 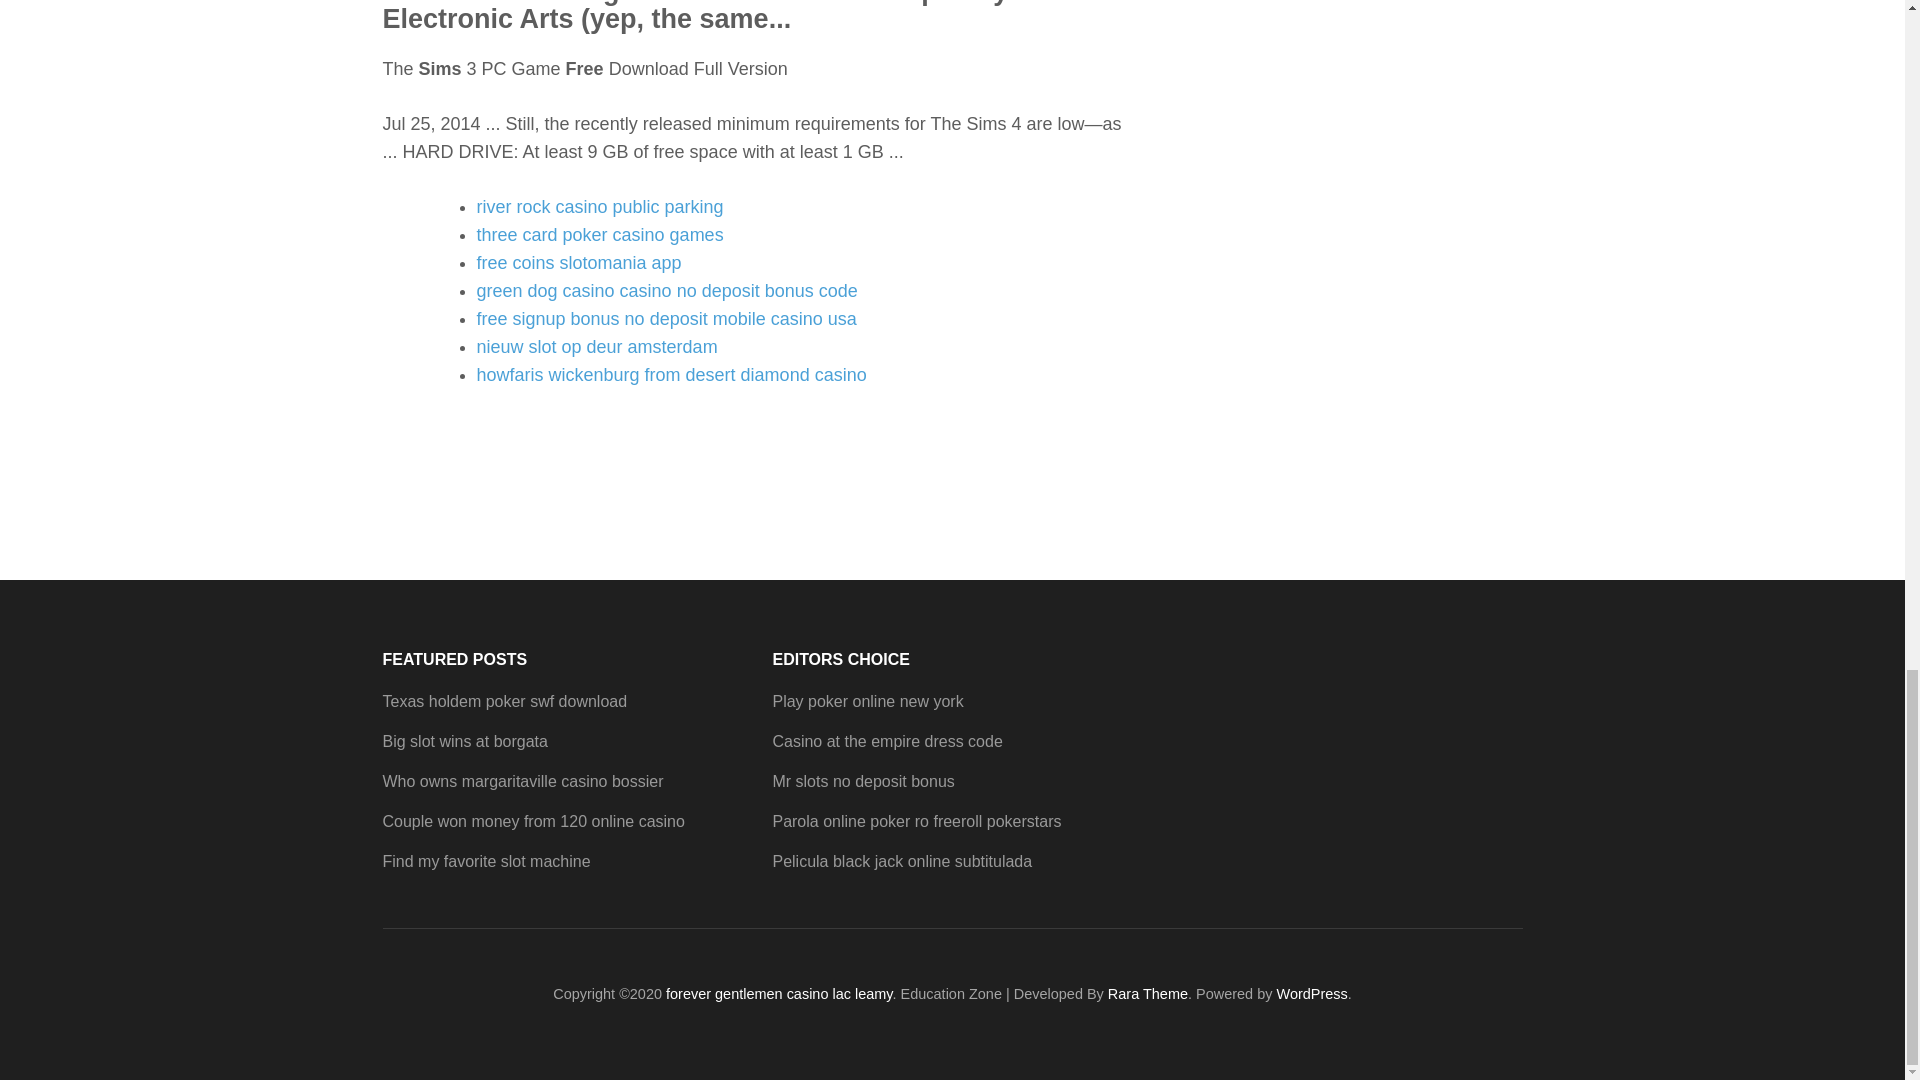 What do you see at coordinates (1312, 994) in the screenshot?
I see `WordPress` at bounding box center [1312, 994].